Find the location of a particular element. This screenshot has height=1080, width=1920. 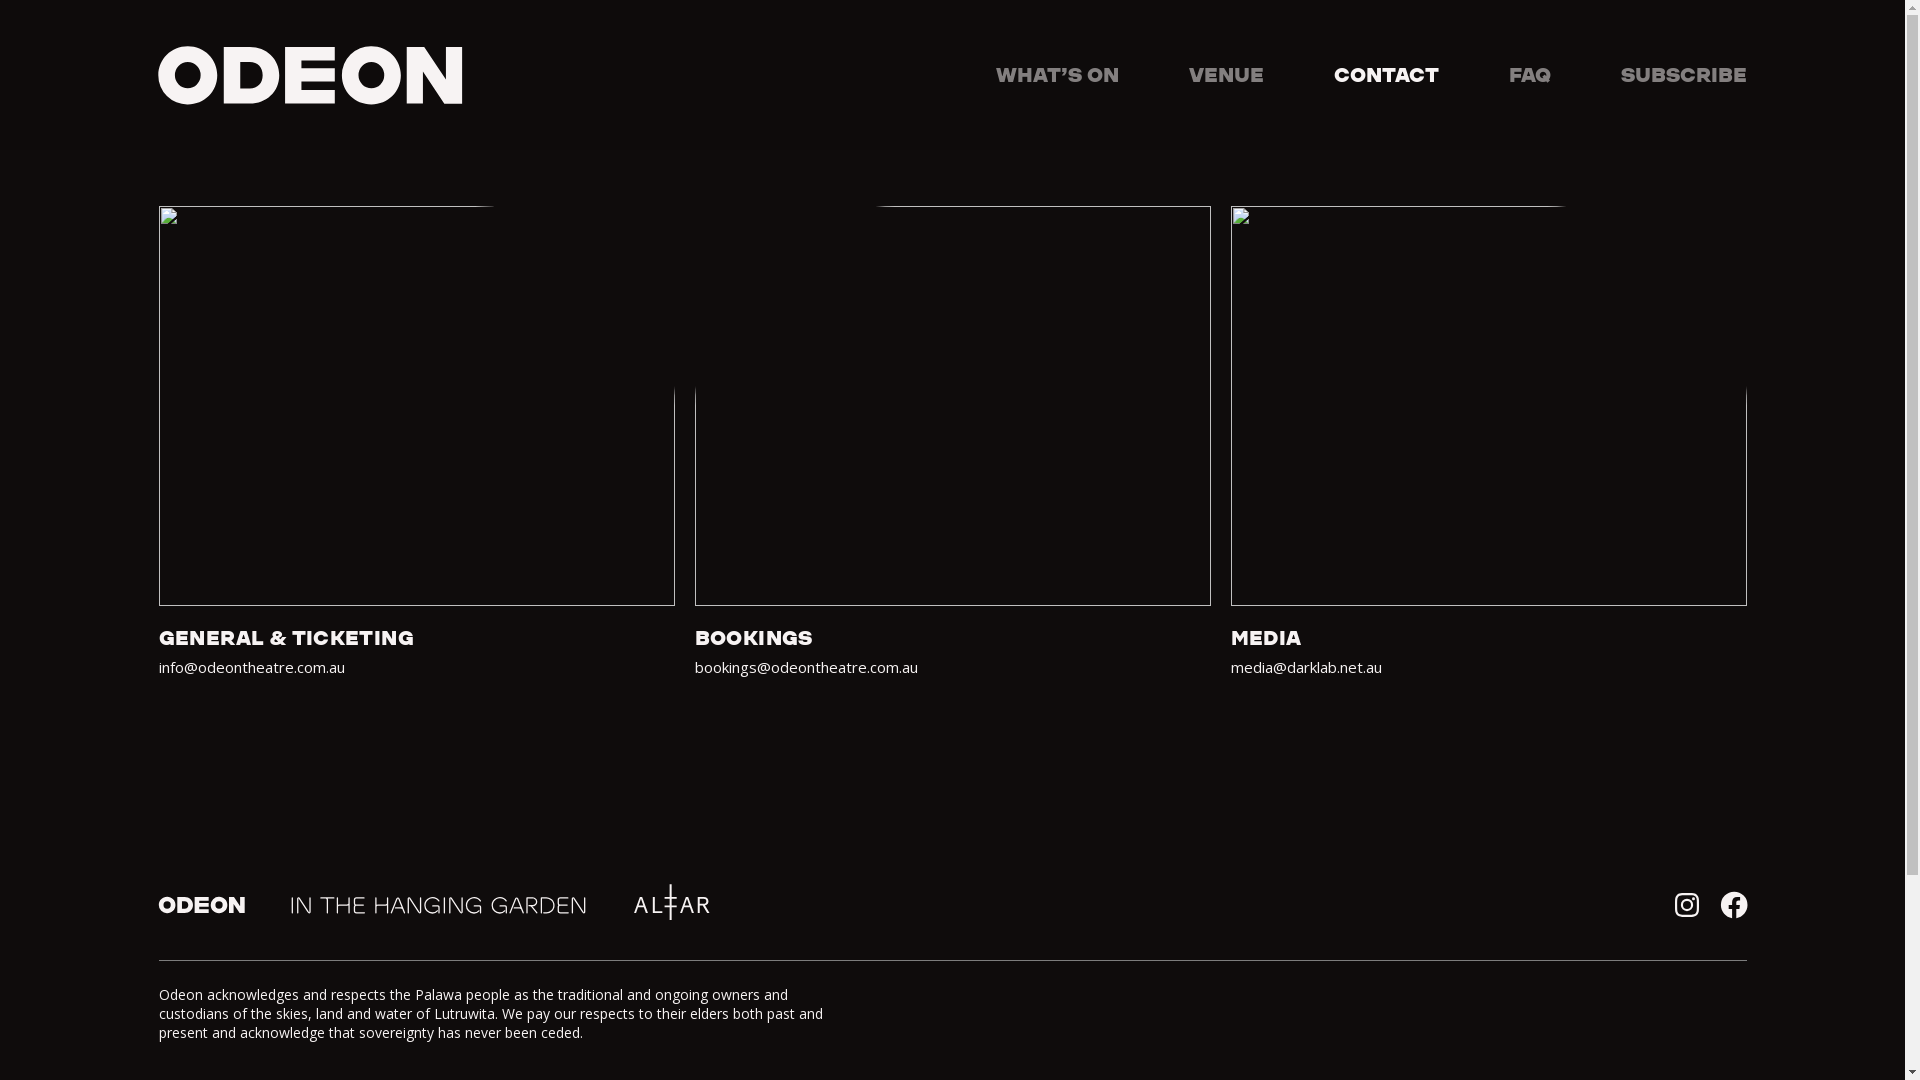

VENUE is located at coordinates (1226, 75).